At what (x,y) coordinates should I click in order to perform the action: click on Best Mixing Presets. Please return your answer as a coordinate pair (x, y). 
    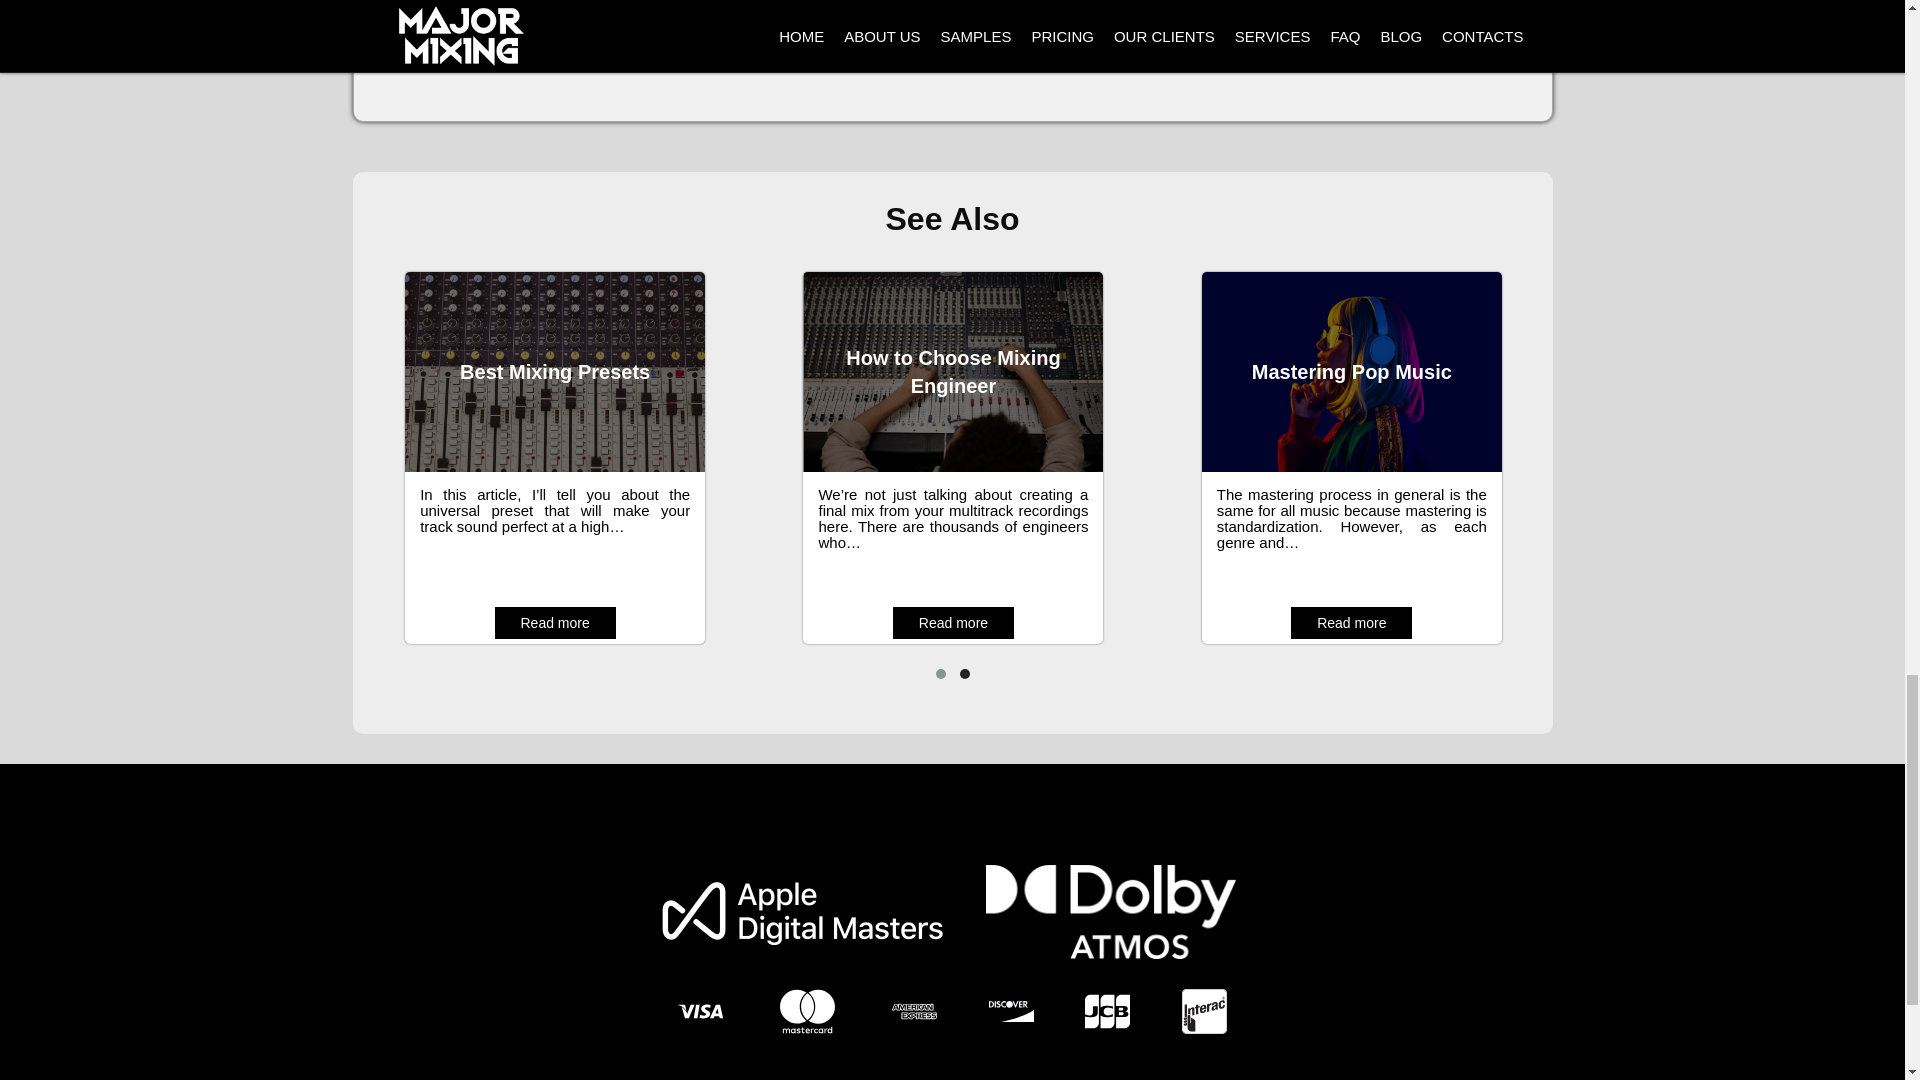
    Looking at the image, I should click on (554, 372).